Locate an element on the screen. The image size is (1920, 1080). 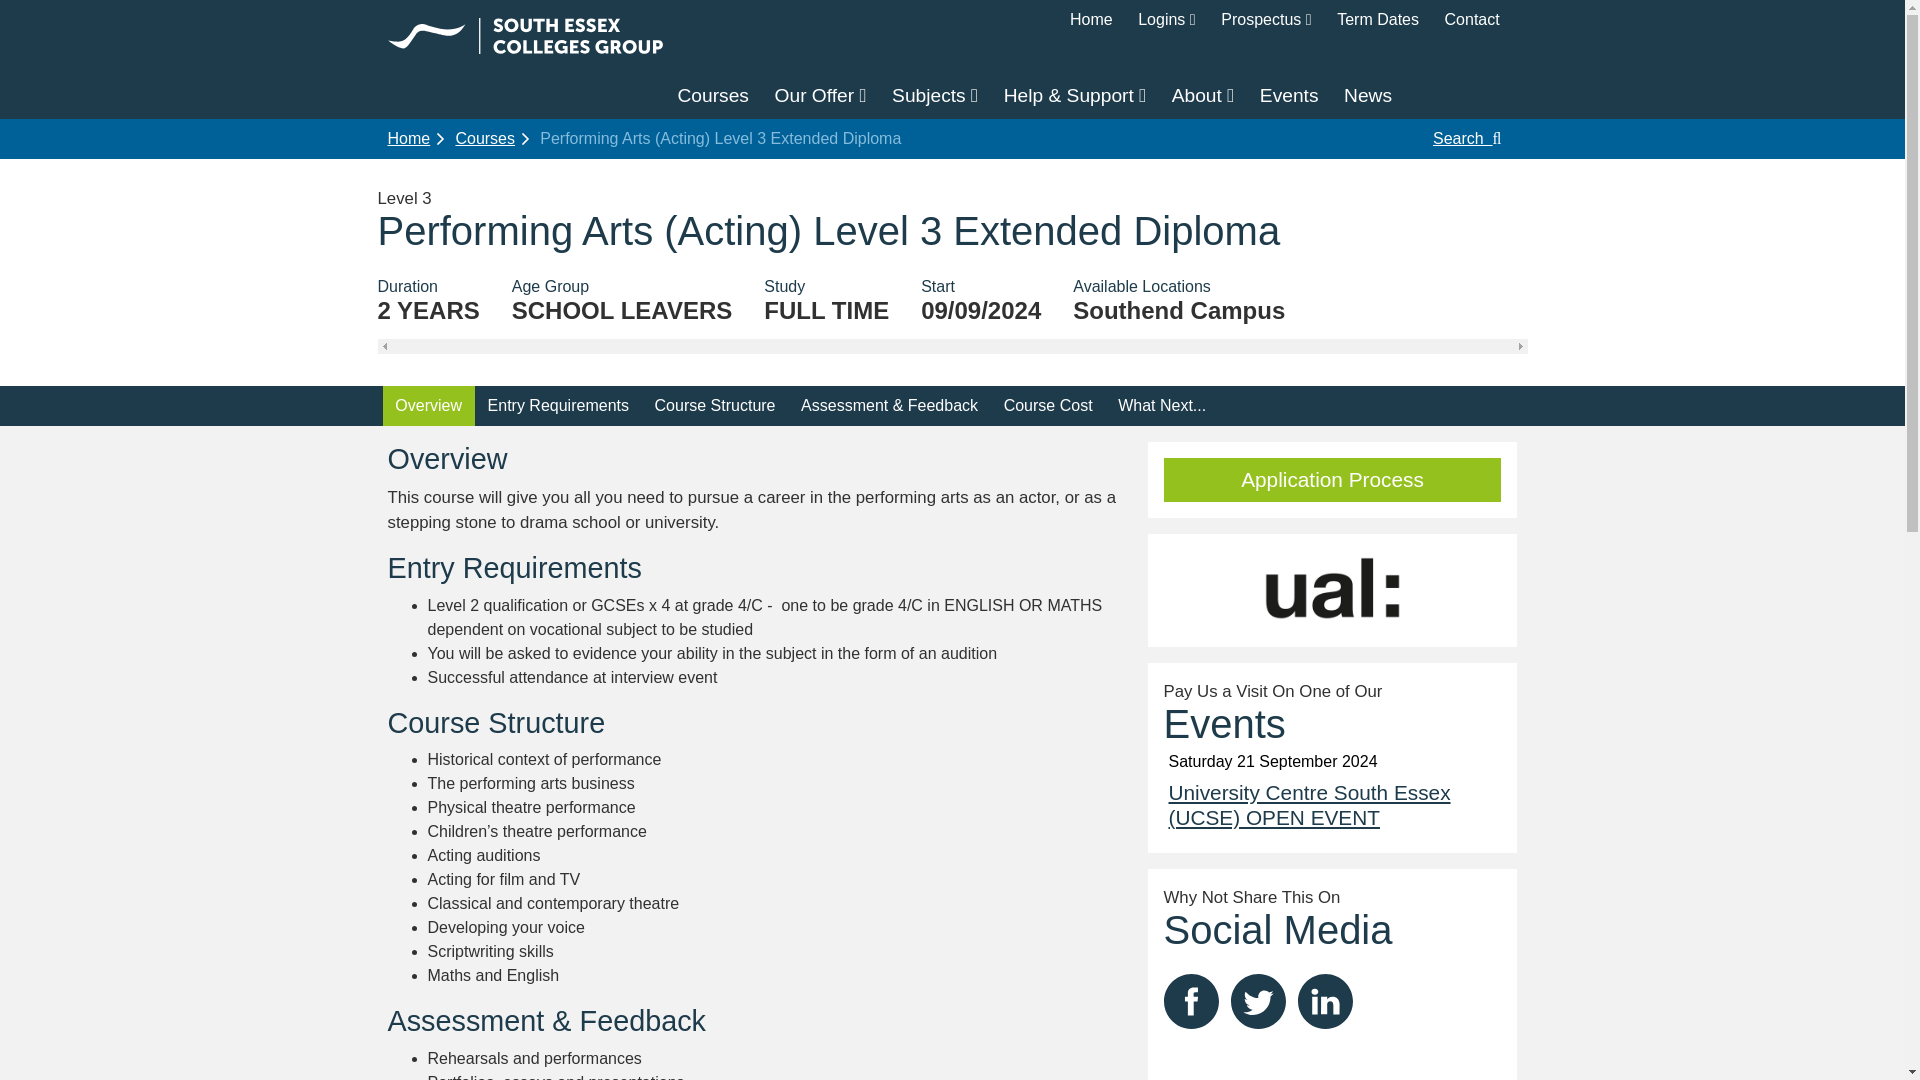
Logins is located at coordinates (1166, 20).